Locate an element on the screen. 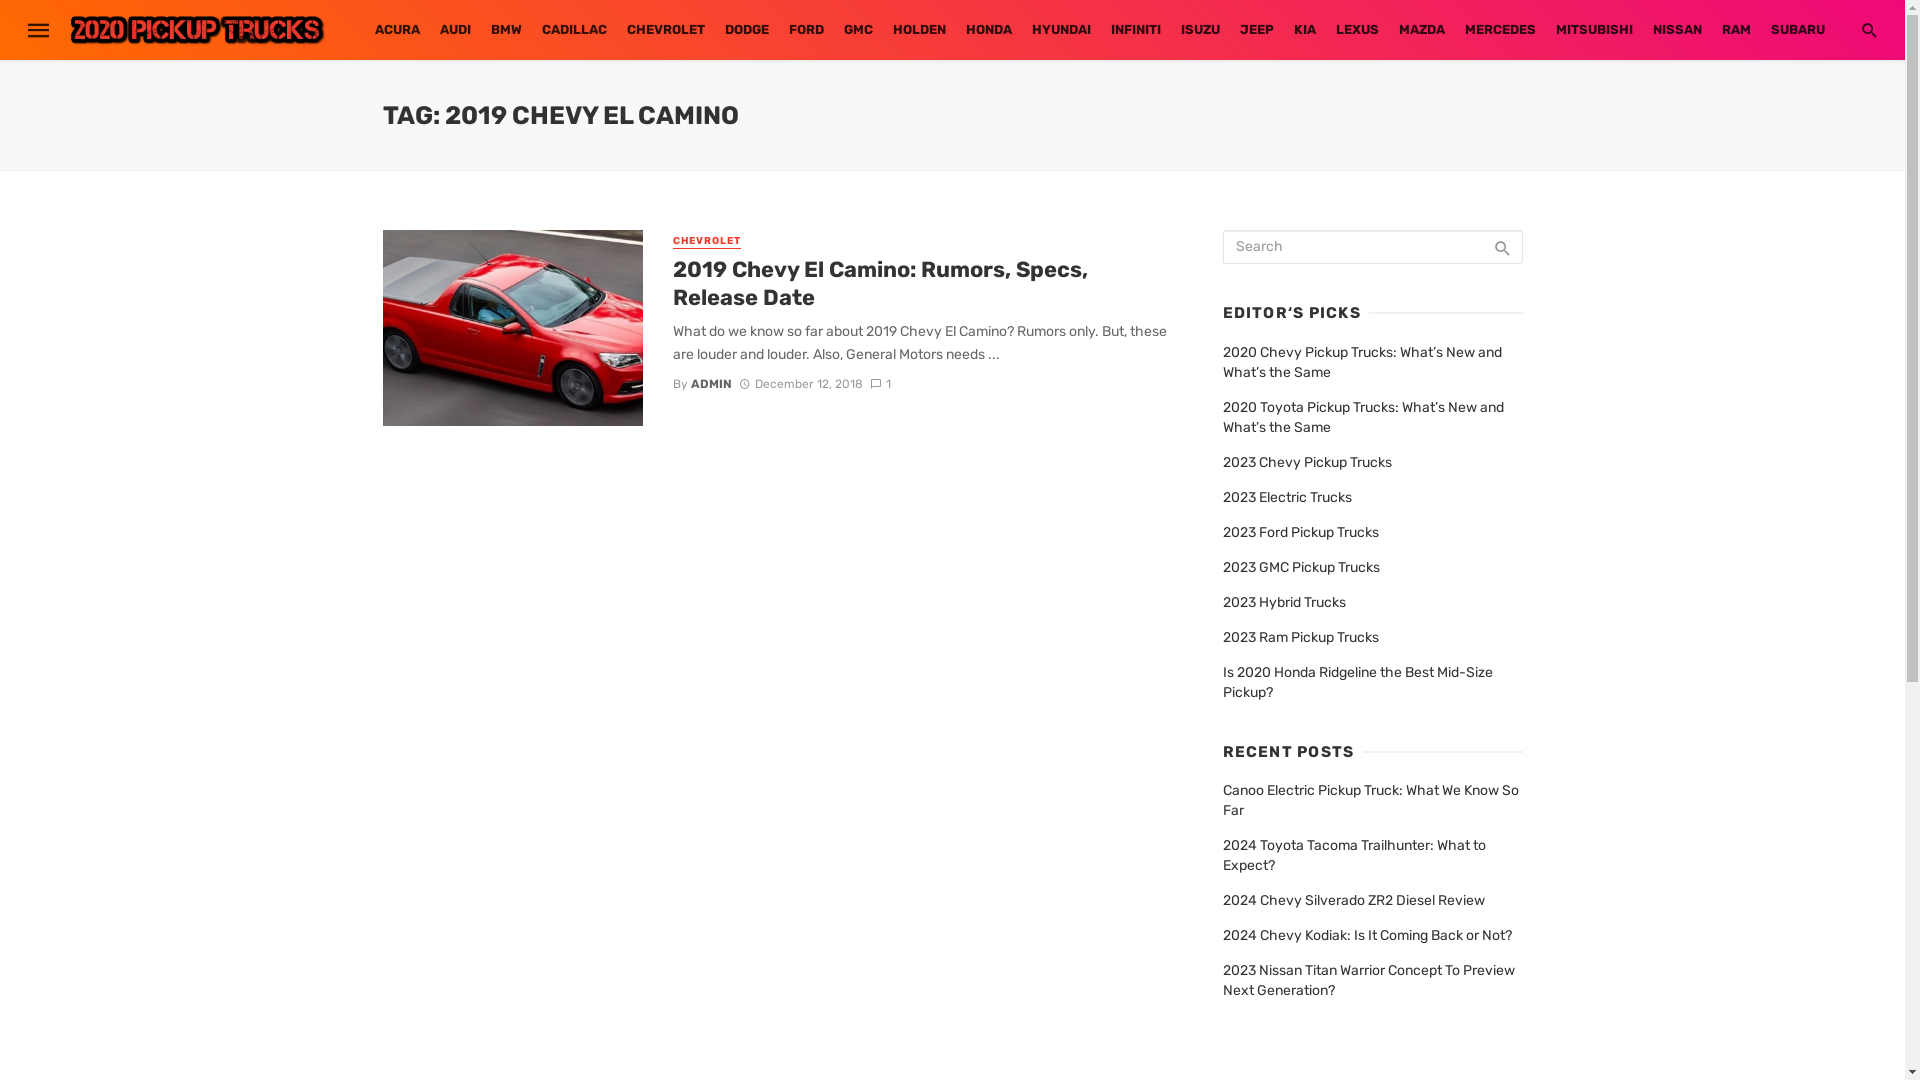  BMW is located at coordinates (506, 30).